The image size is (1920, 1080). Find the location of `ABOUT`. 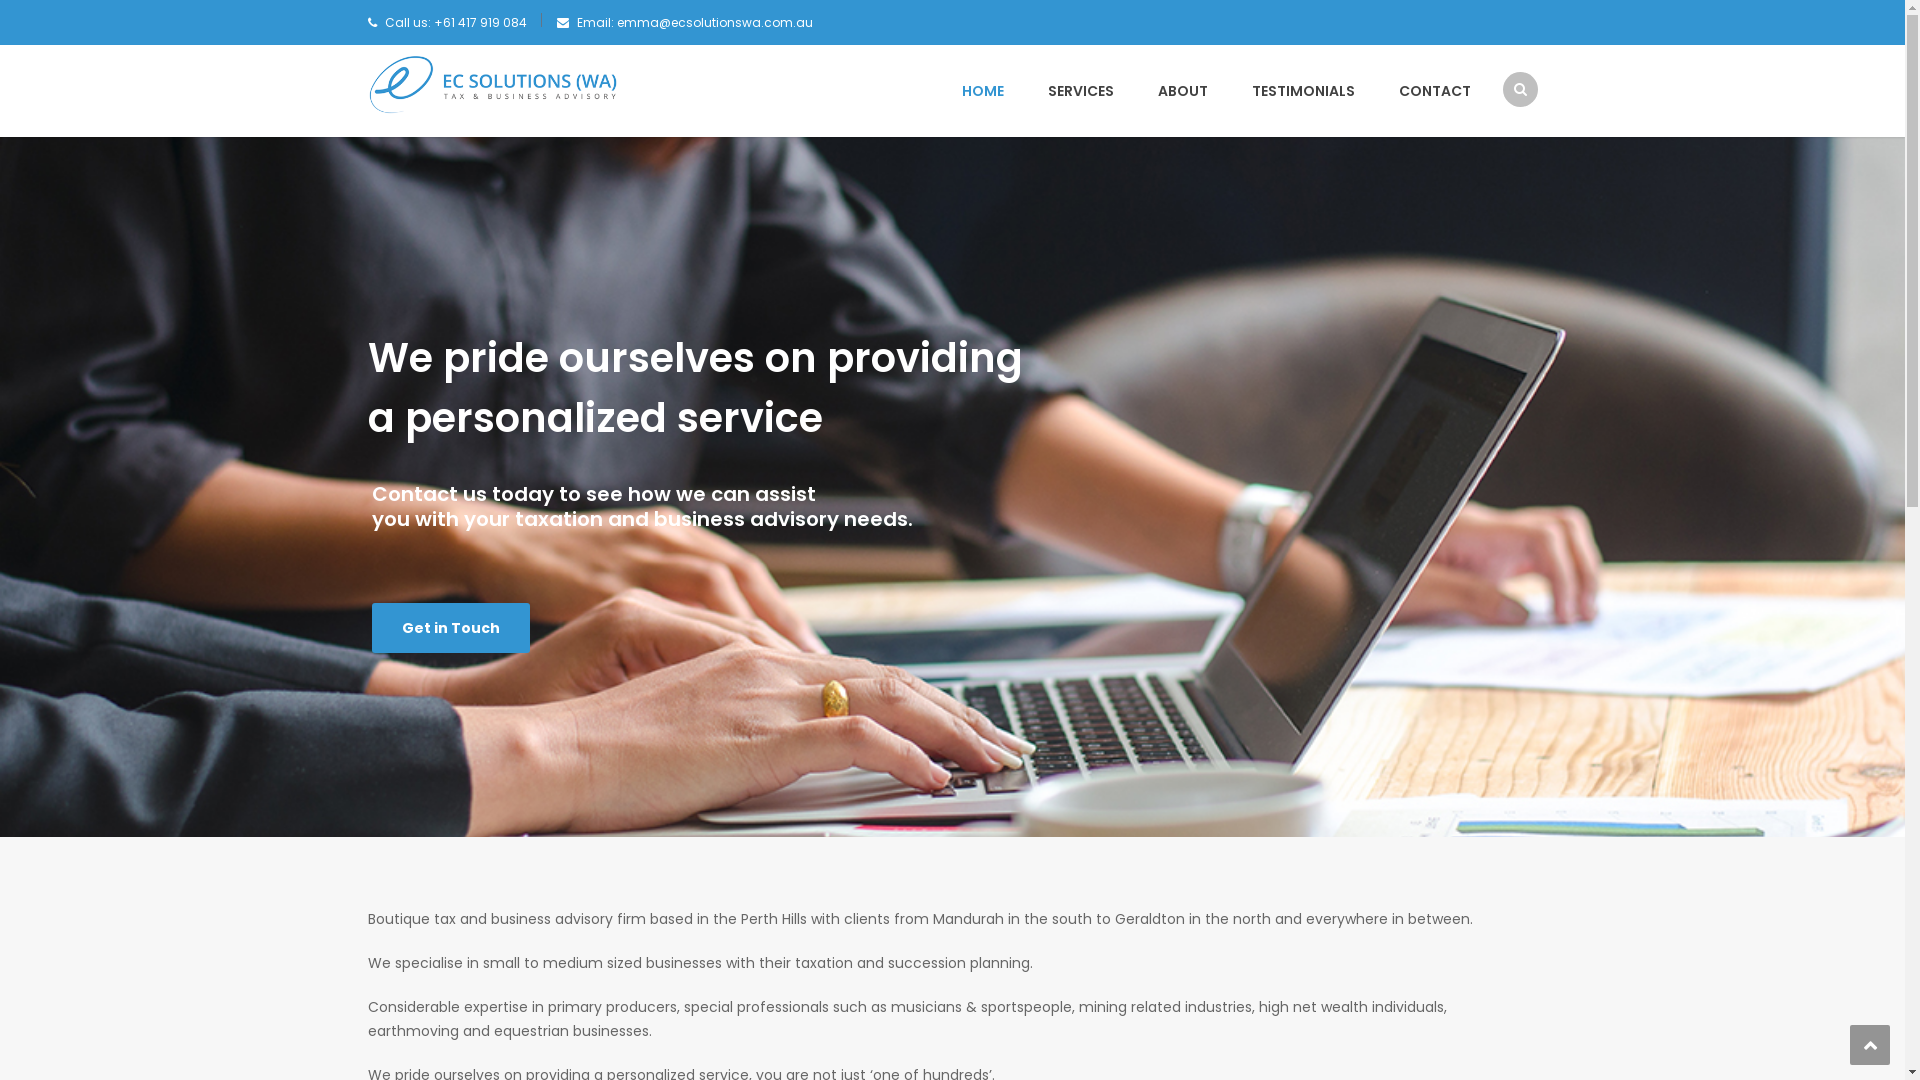

ABOUT is located at coordinates (1183, 91).